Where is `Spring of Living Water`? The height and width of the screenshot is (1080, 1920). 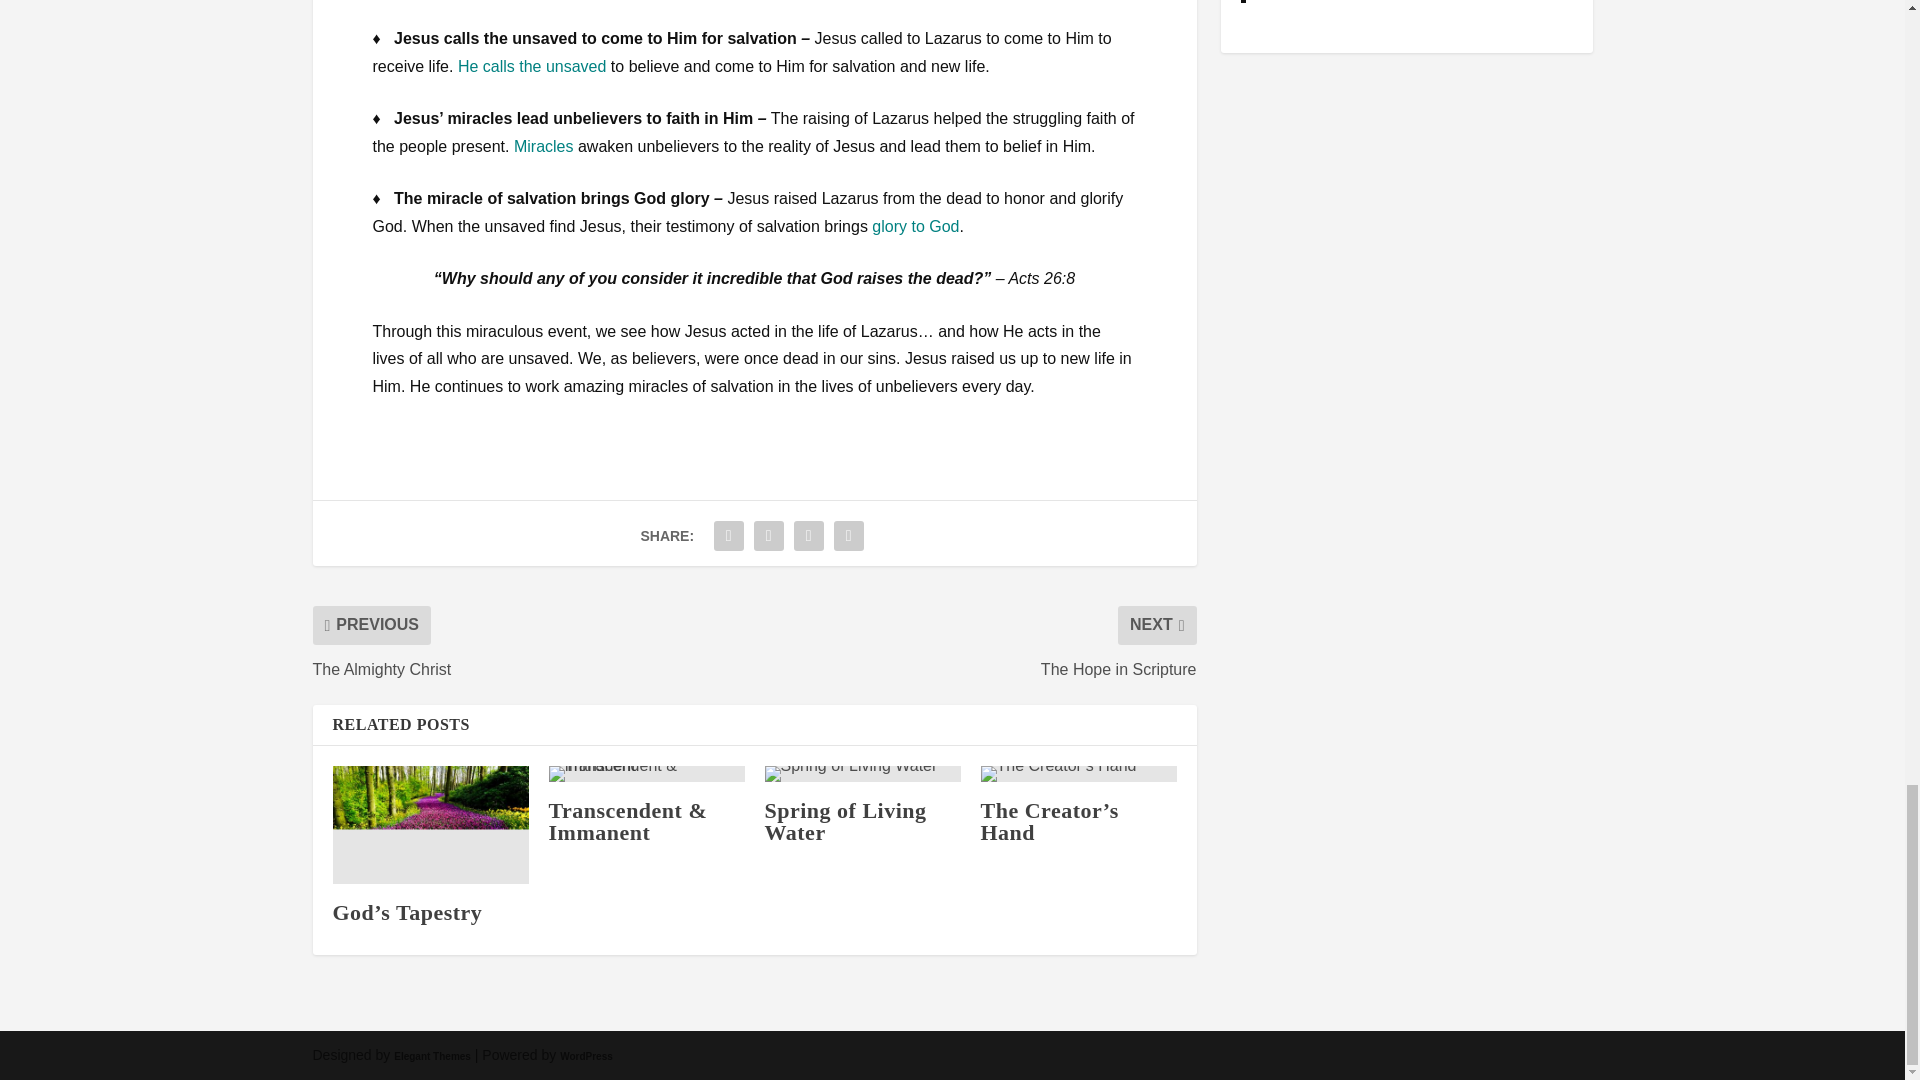
Spring of Living Water is located at coordinates (862, 773).